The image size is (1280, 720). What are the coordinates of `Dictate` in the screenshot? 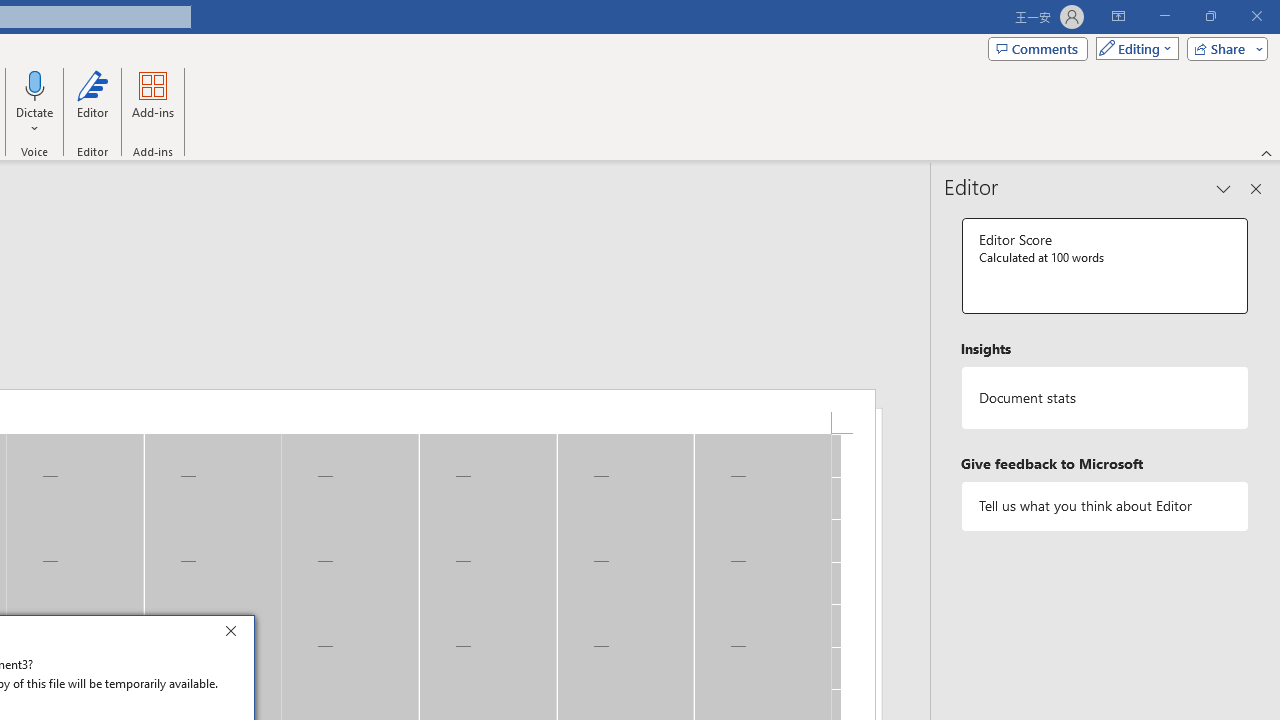 It's located at (35, 102).